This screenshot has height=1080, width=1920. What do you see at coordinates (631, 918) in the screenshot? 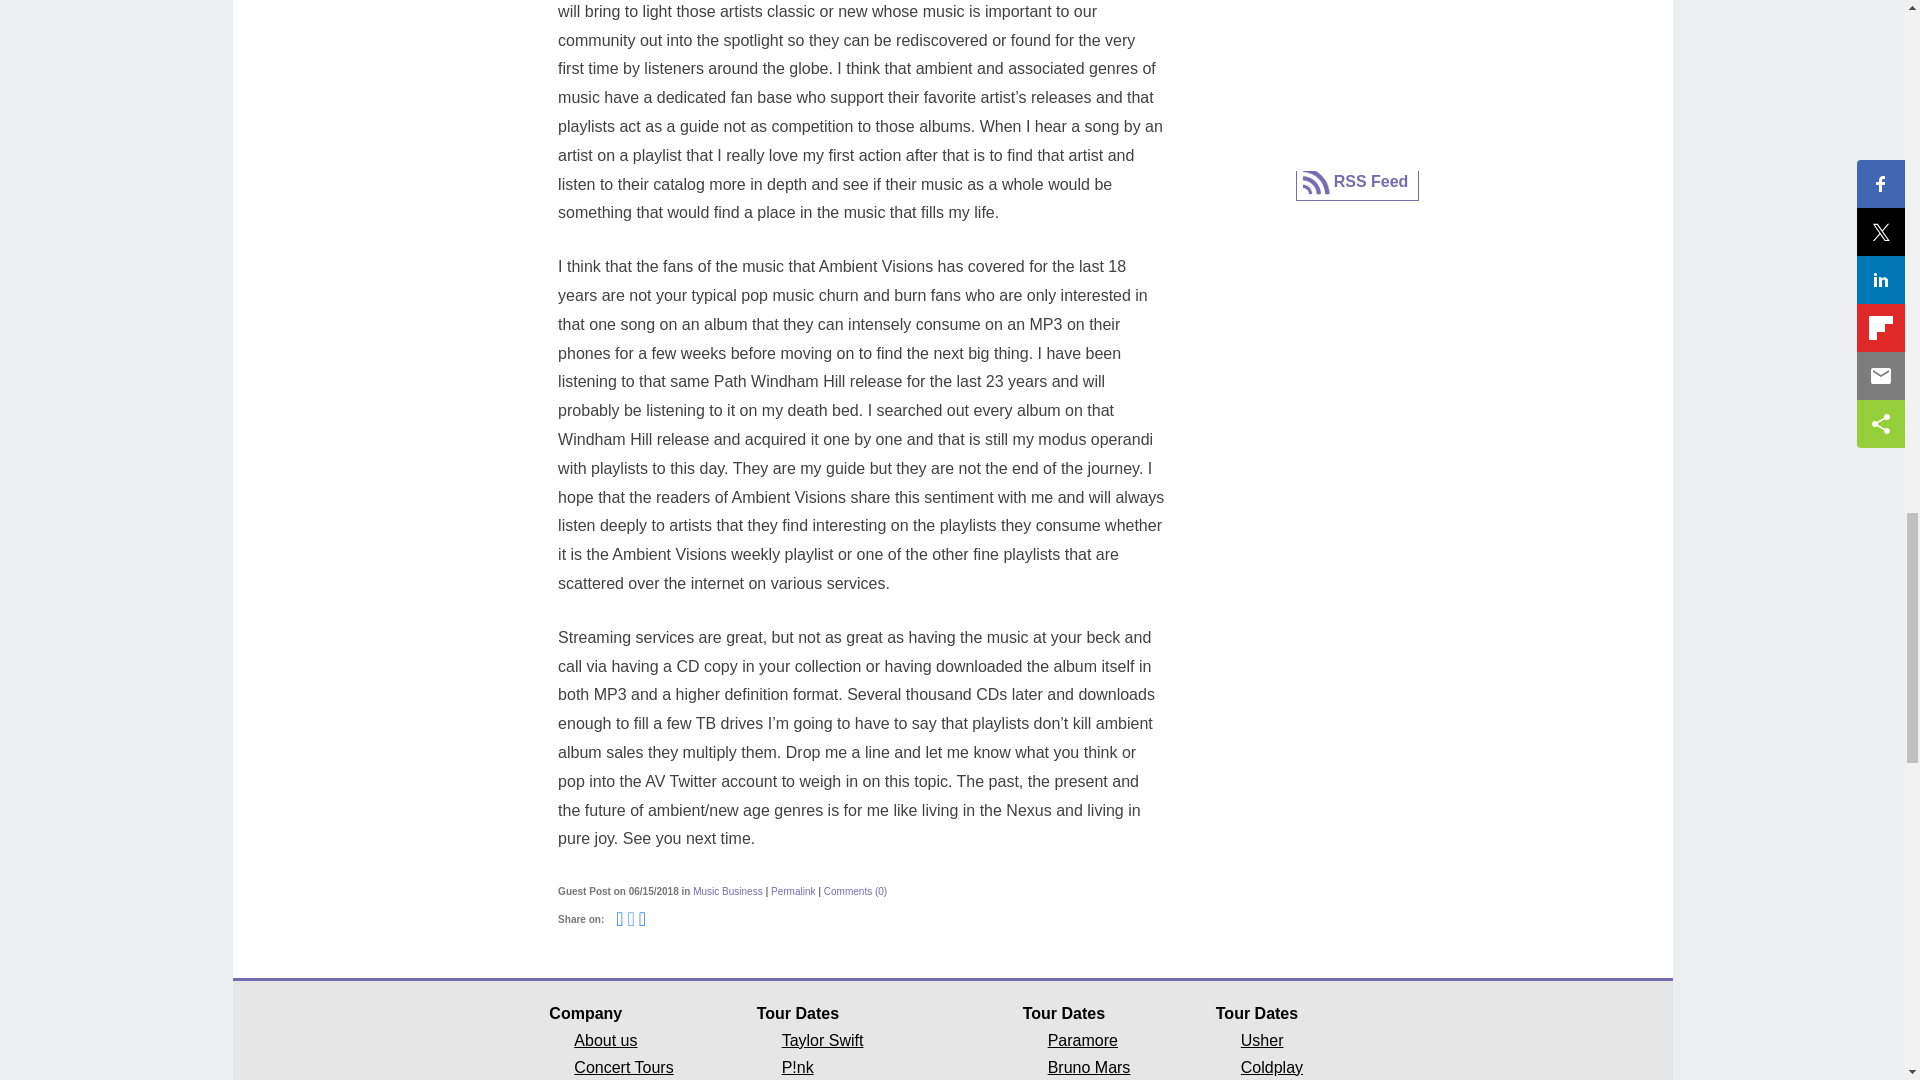
I see `Twitter` at bounding box center [631, 918].